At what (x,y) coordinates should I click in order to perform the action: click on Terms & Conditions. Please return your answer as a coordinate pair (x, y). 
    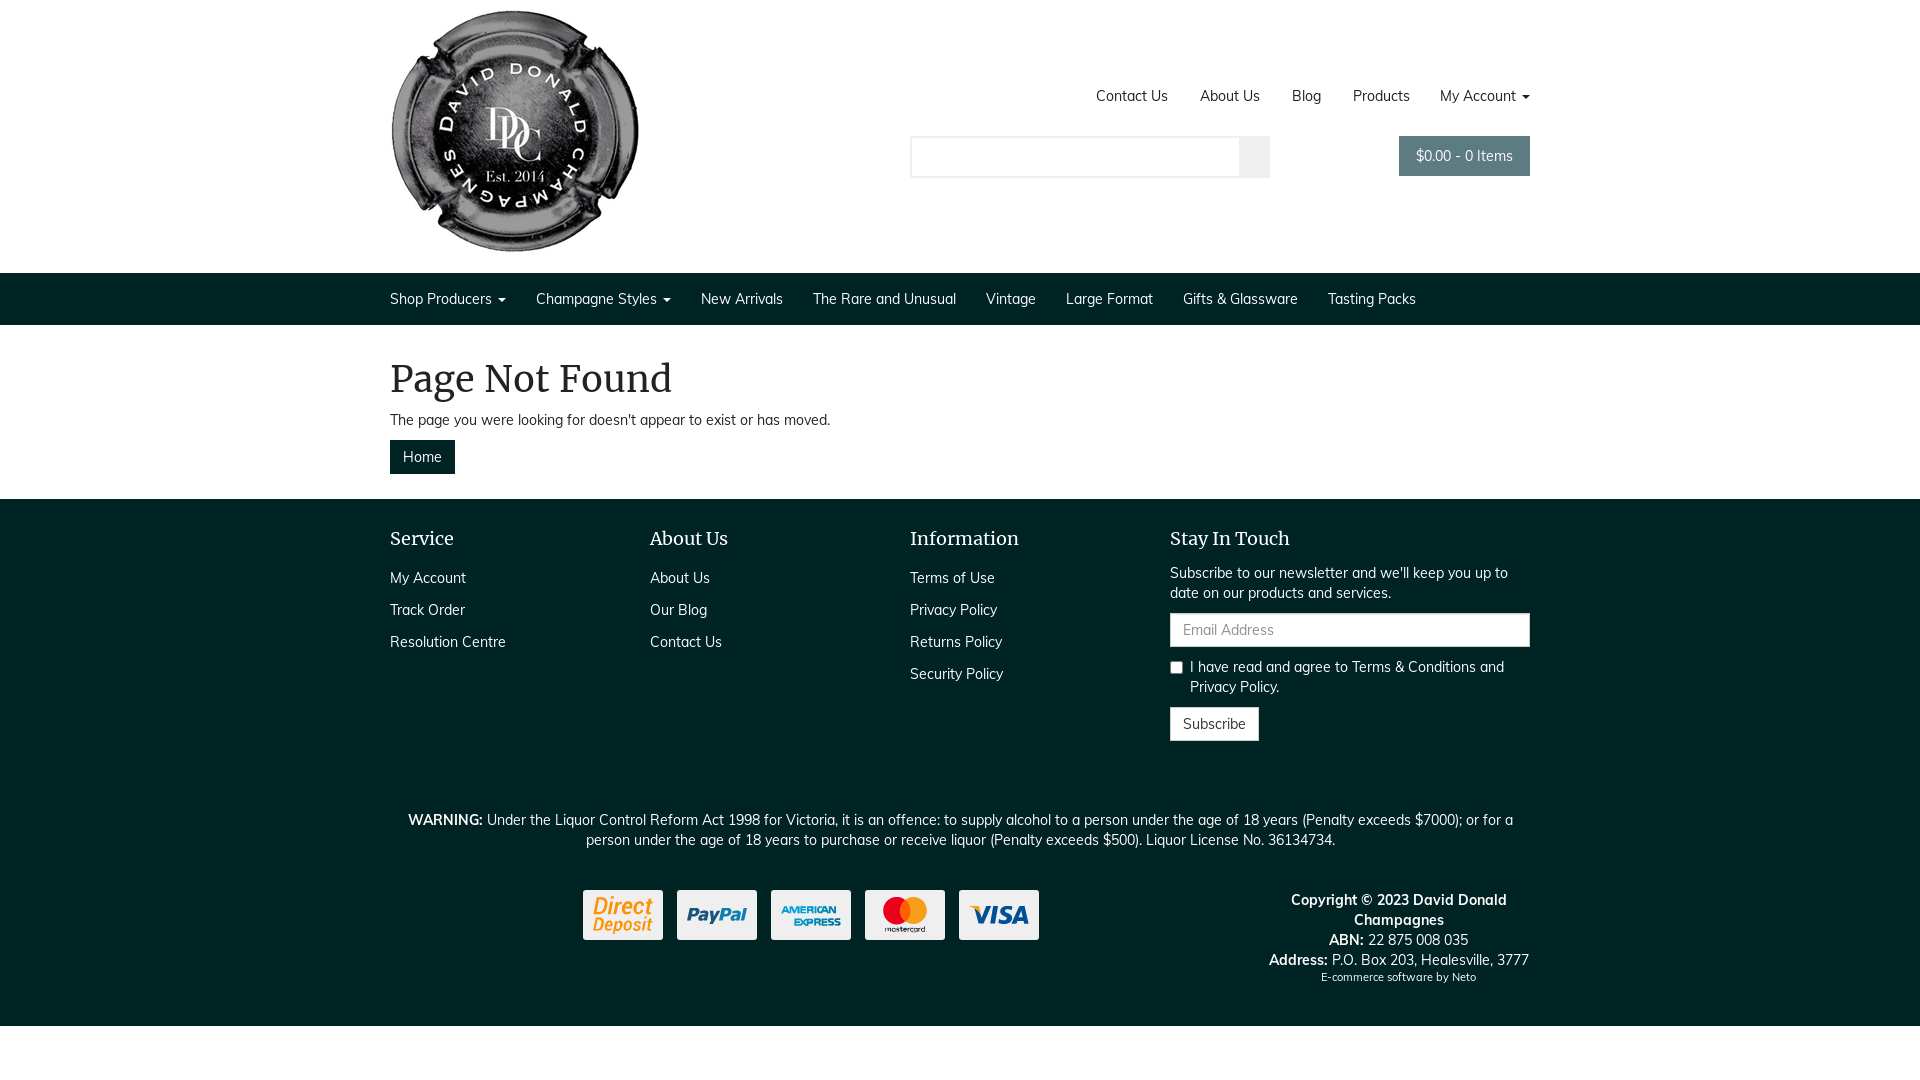
    Looking at the image, I should click on (1414, 667).